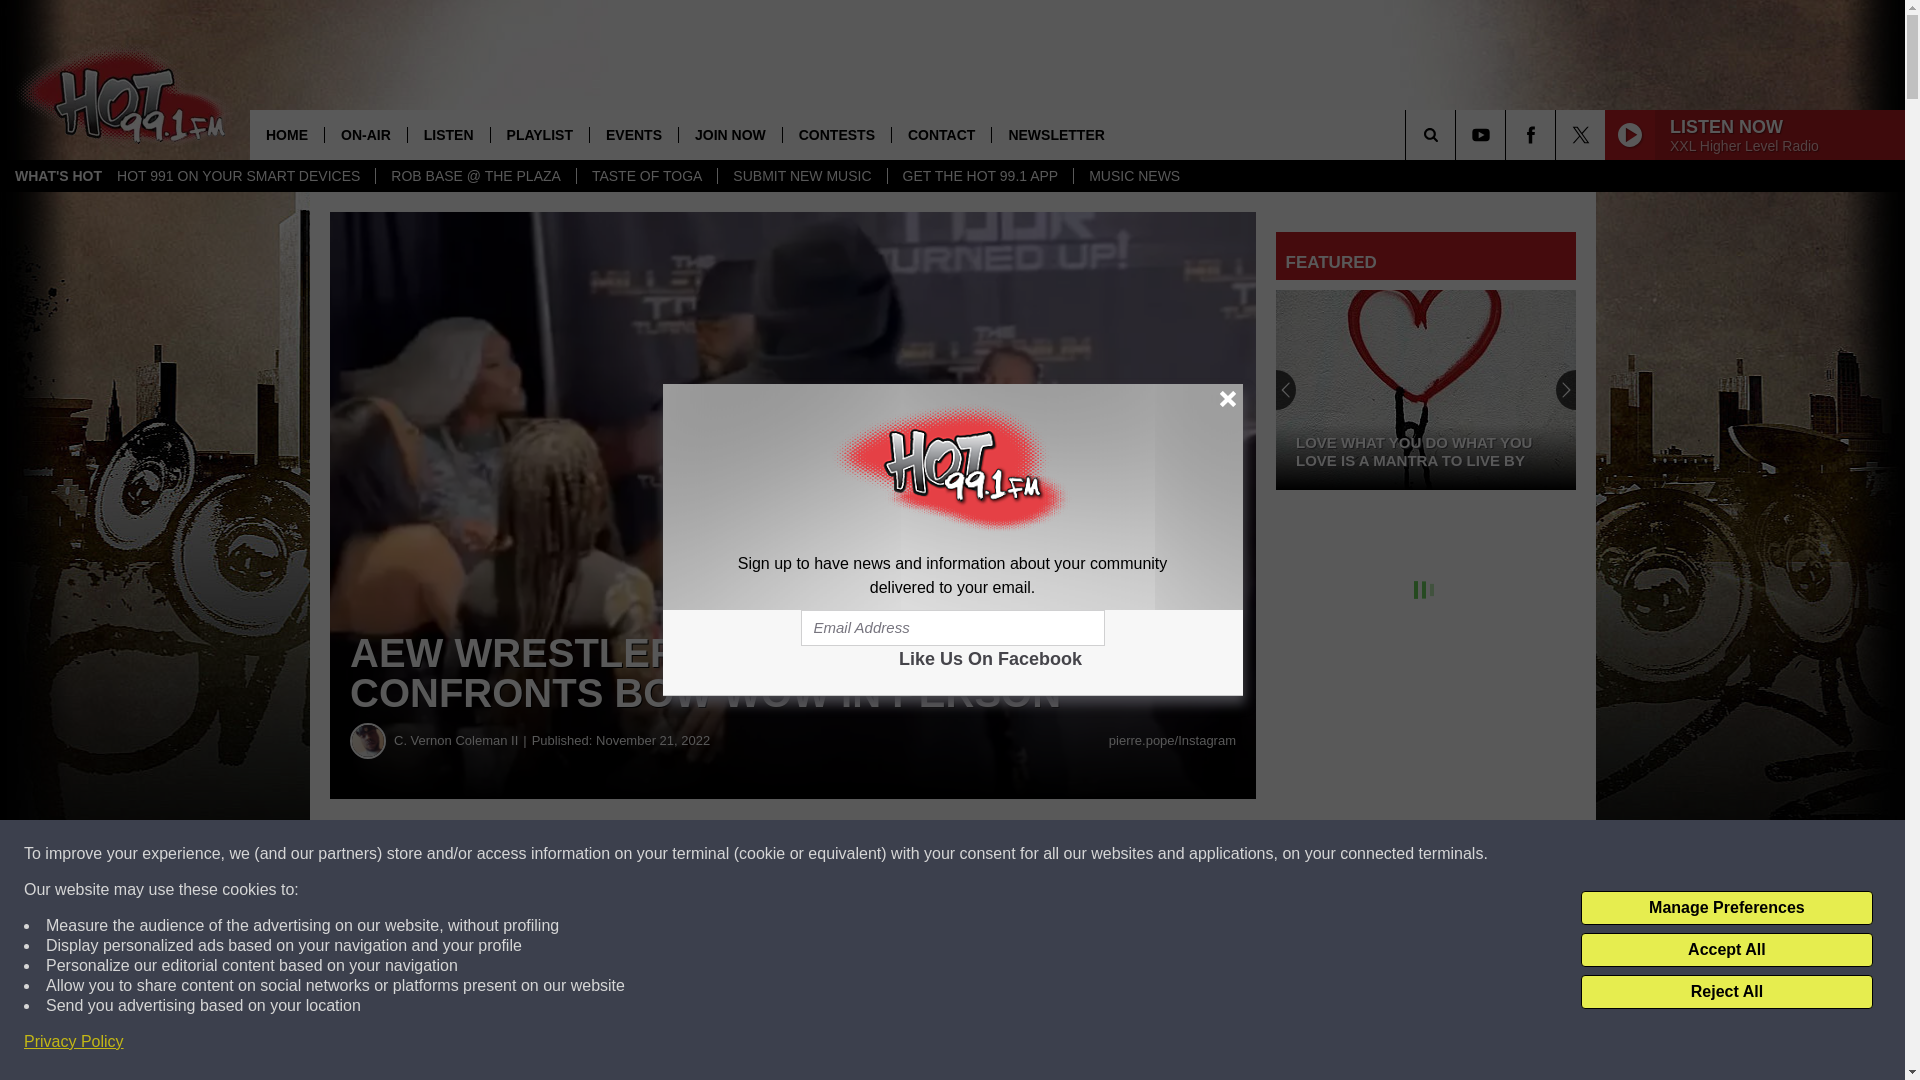 This screenshot has height=1080, width=1920. I want to click on ON-AIR, so click(366, 134).